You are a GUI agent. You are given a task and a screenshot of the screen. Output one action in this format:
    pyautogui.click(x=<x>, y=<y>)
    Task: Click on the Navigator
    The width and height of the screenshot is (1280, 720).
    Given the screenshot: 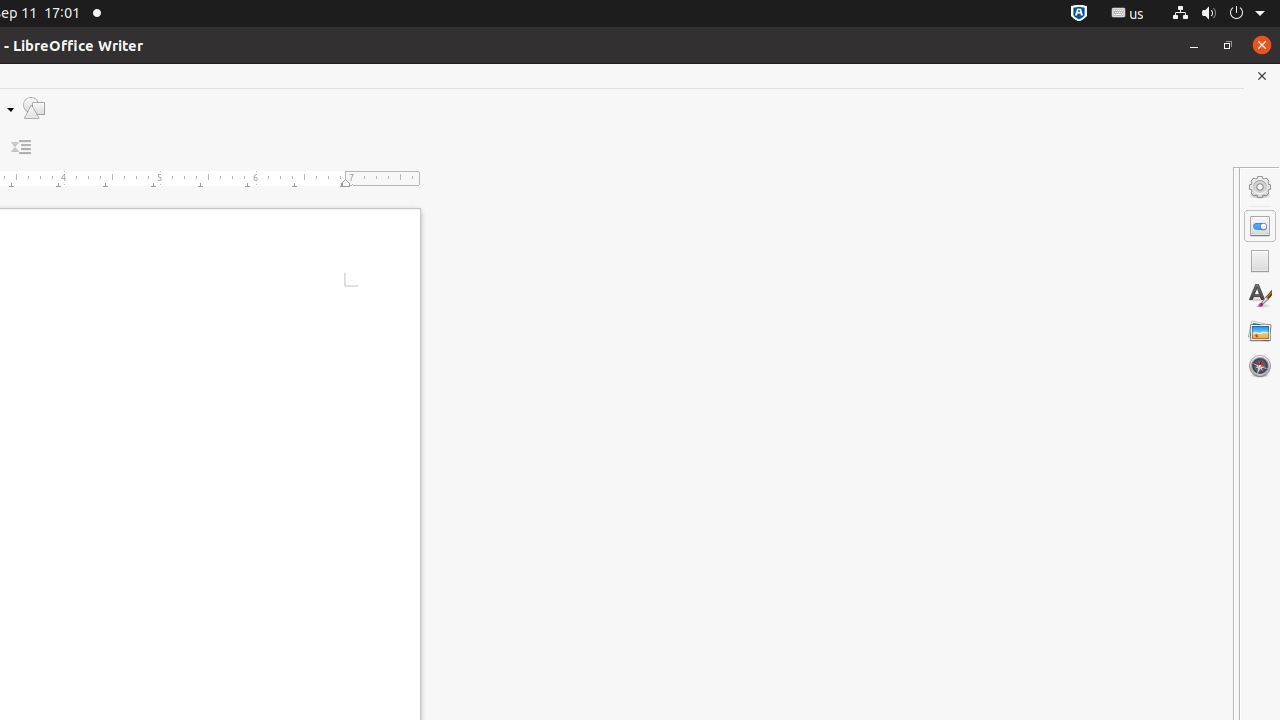 What is the action you would take?
    pyautogui.click(x=1260, y=366)
    